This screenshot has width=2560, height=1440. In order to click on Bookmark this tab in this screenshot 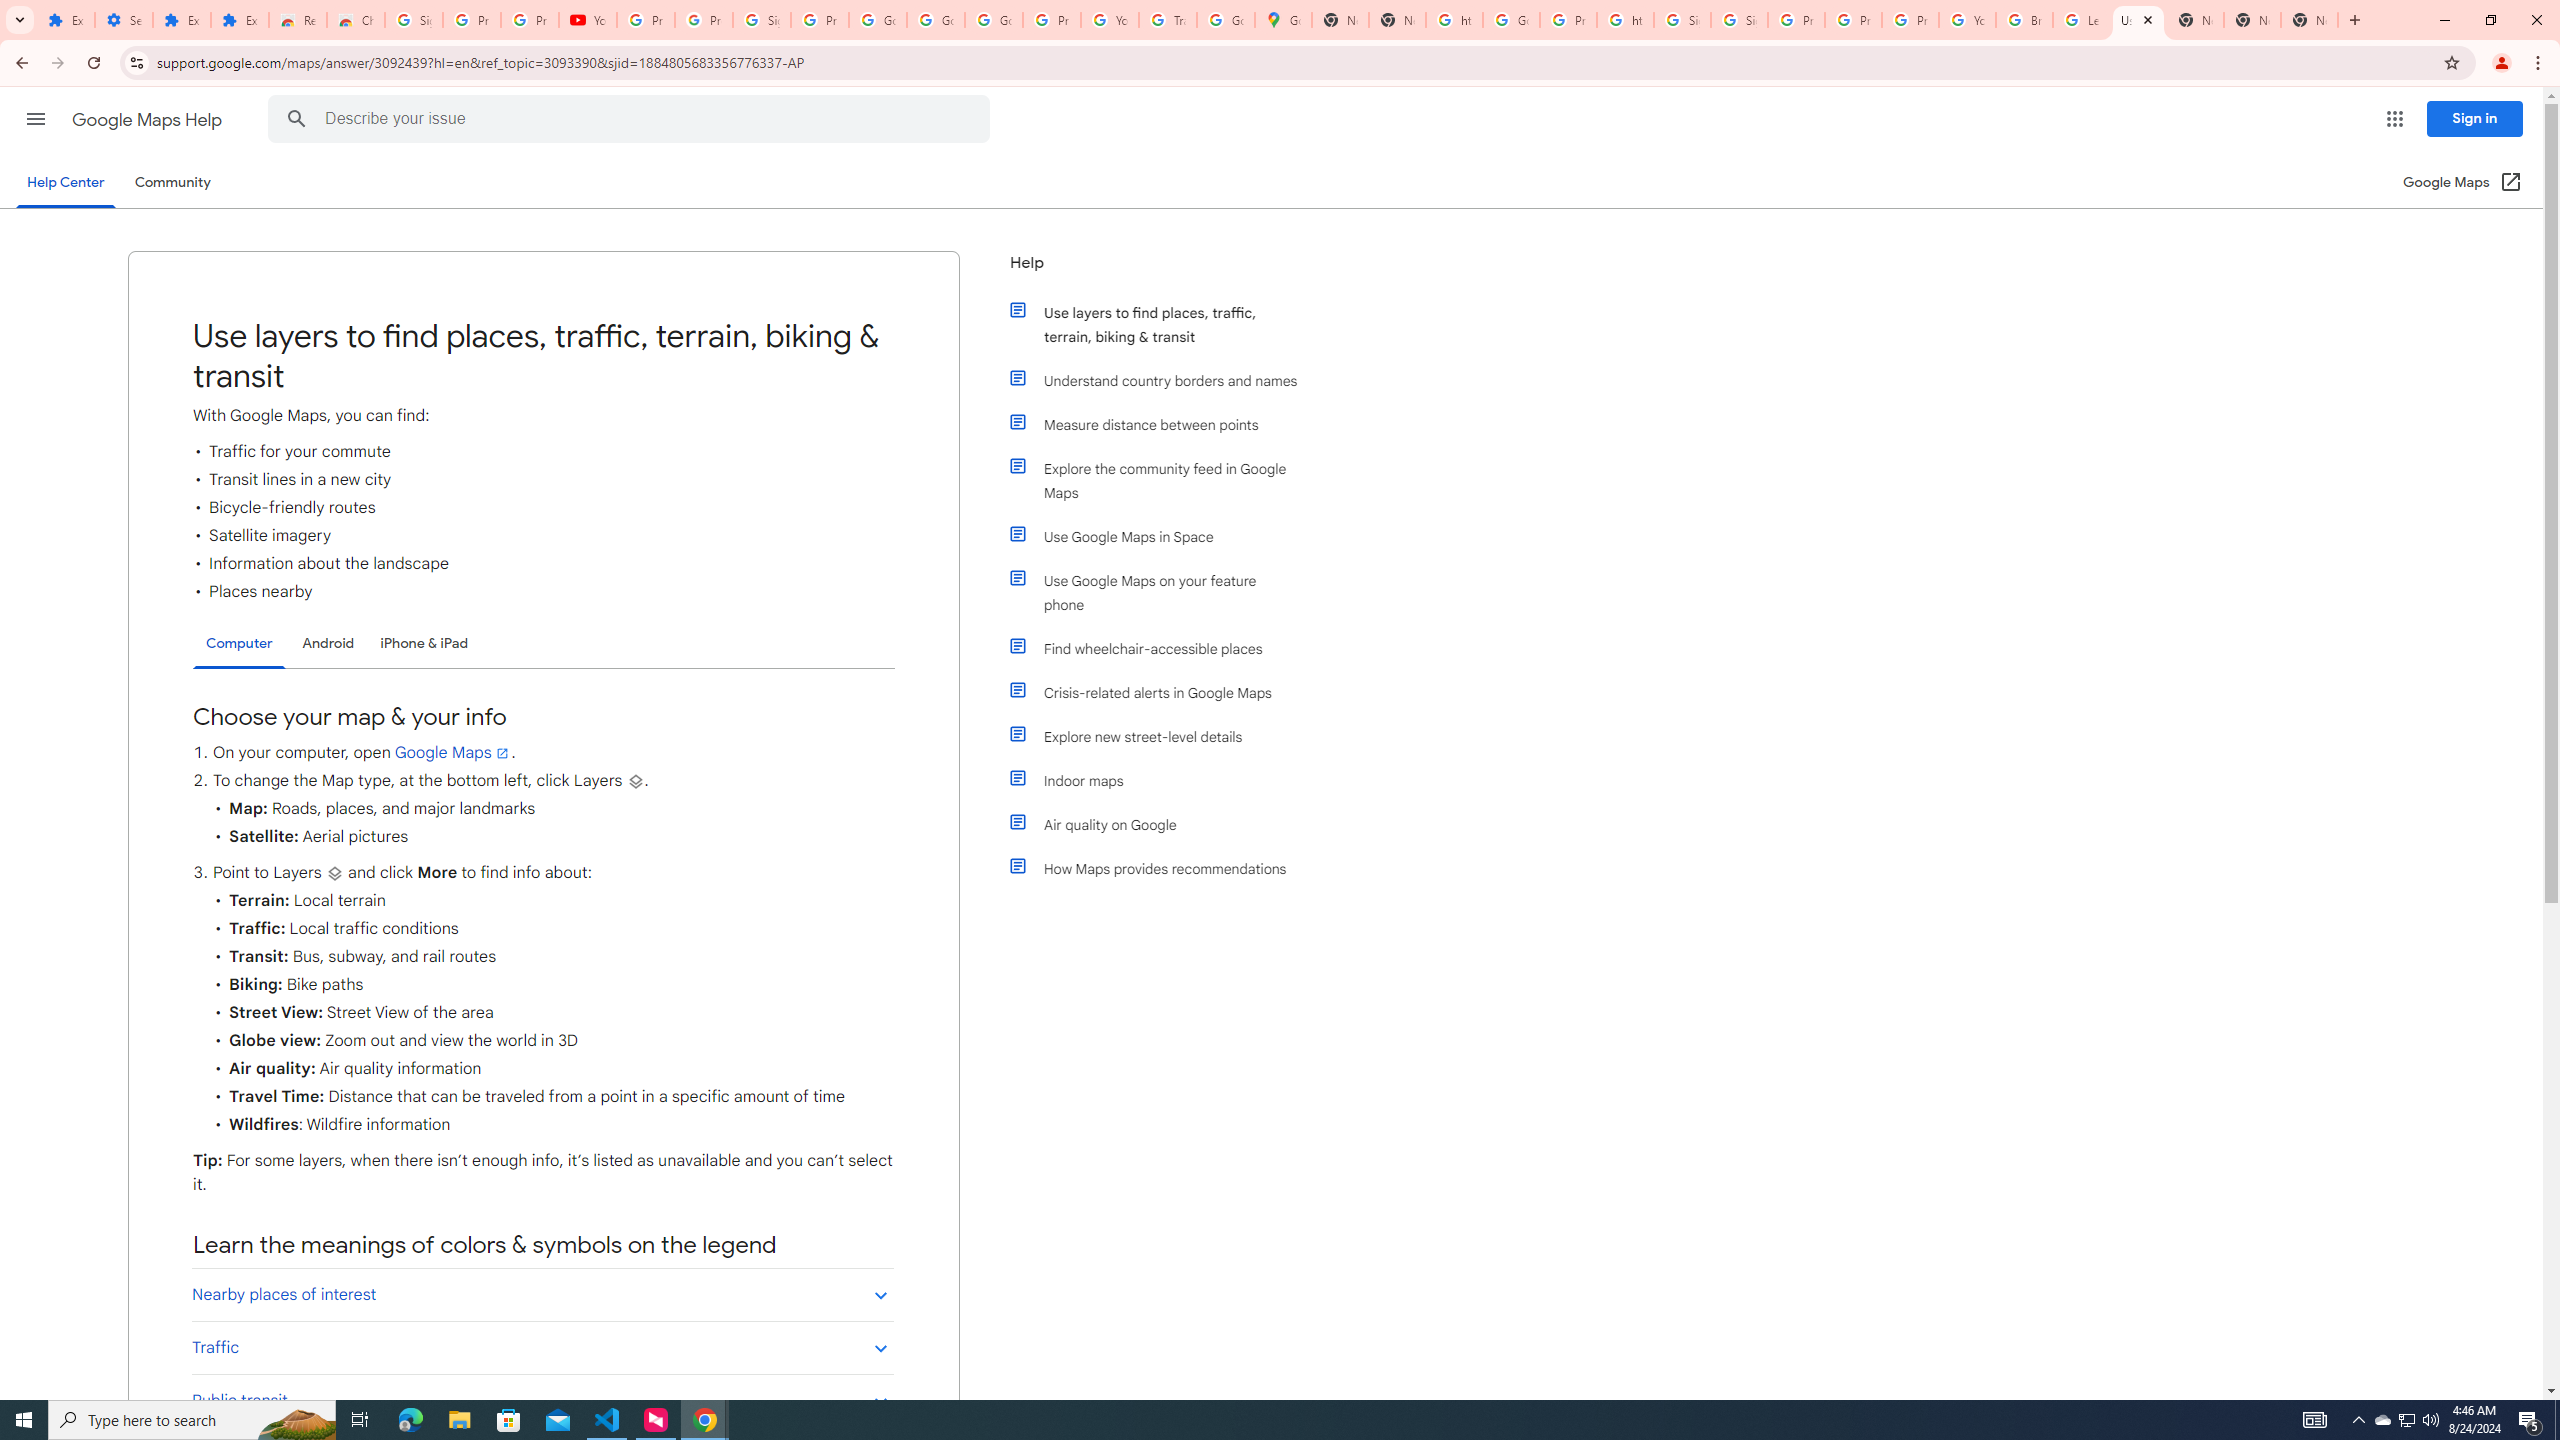, I will do `click(2450, 62)`.